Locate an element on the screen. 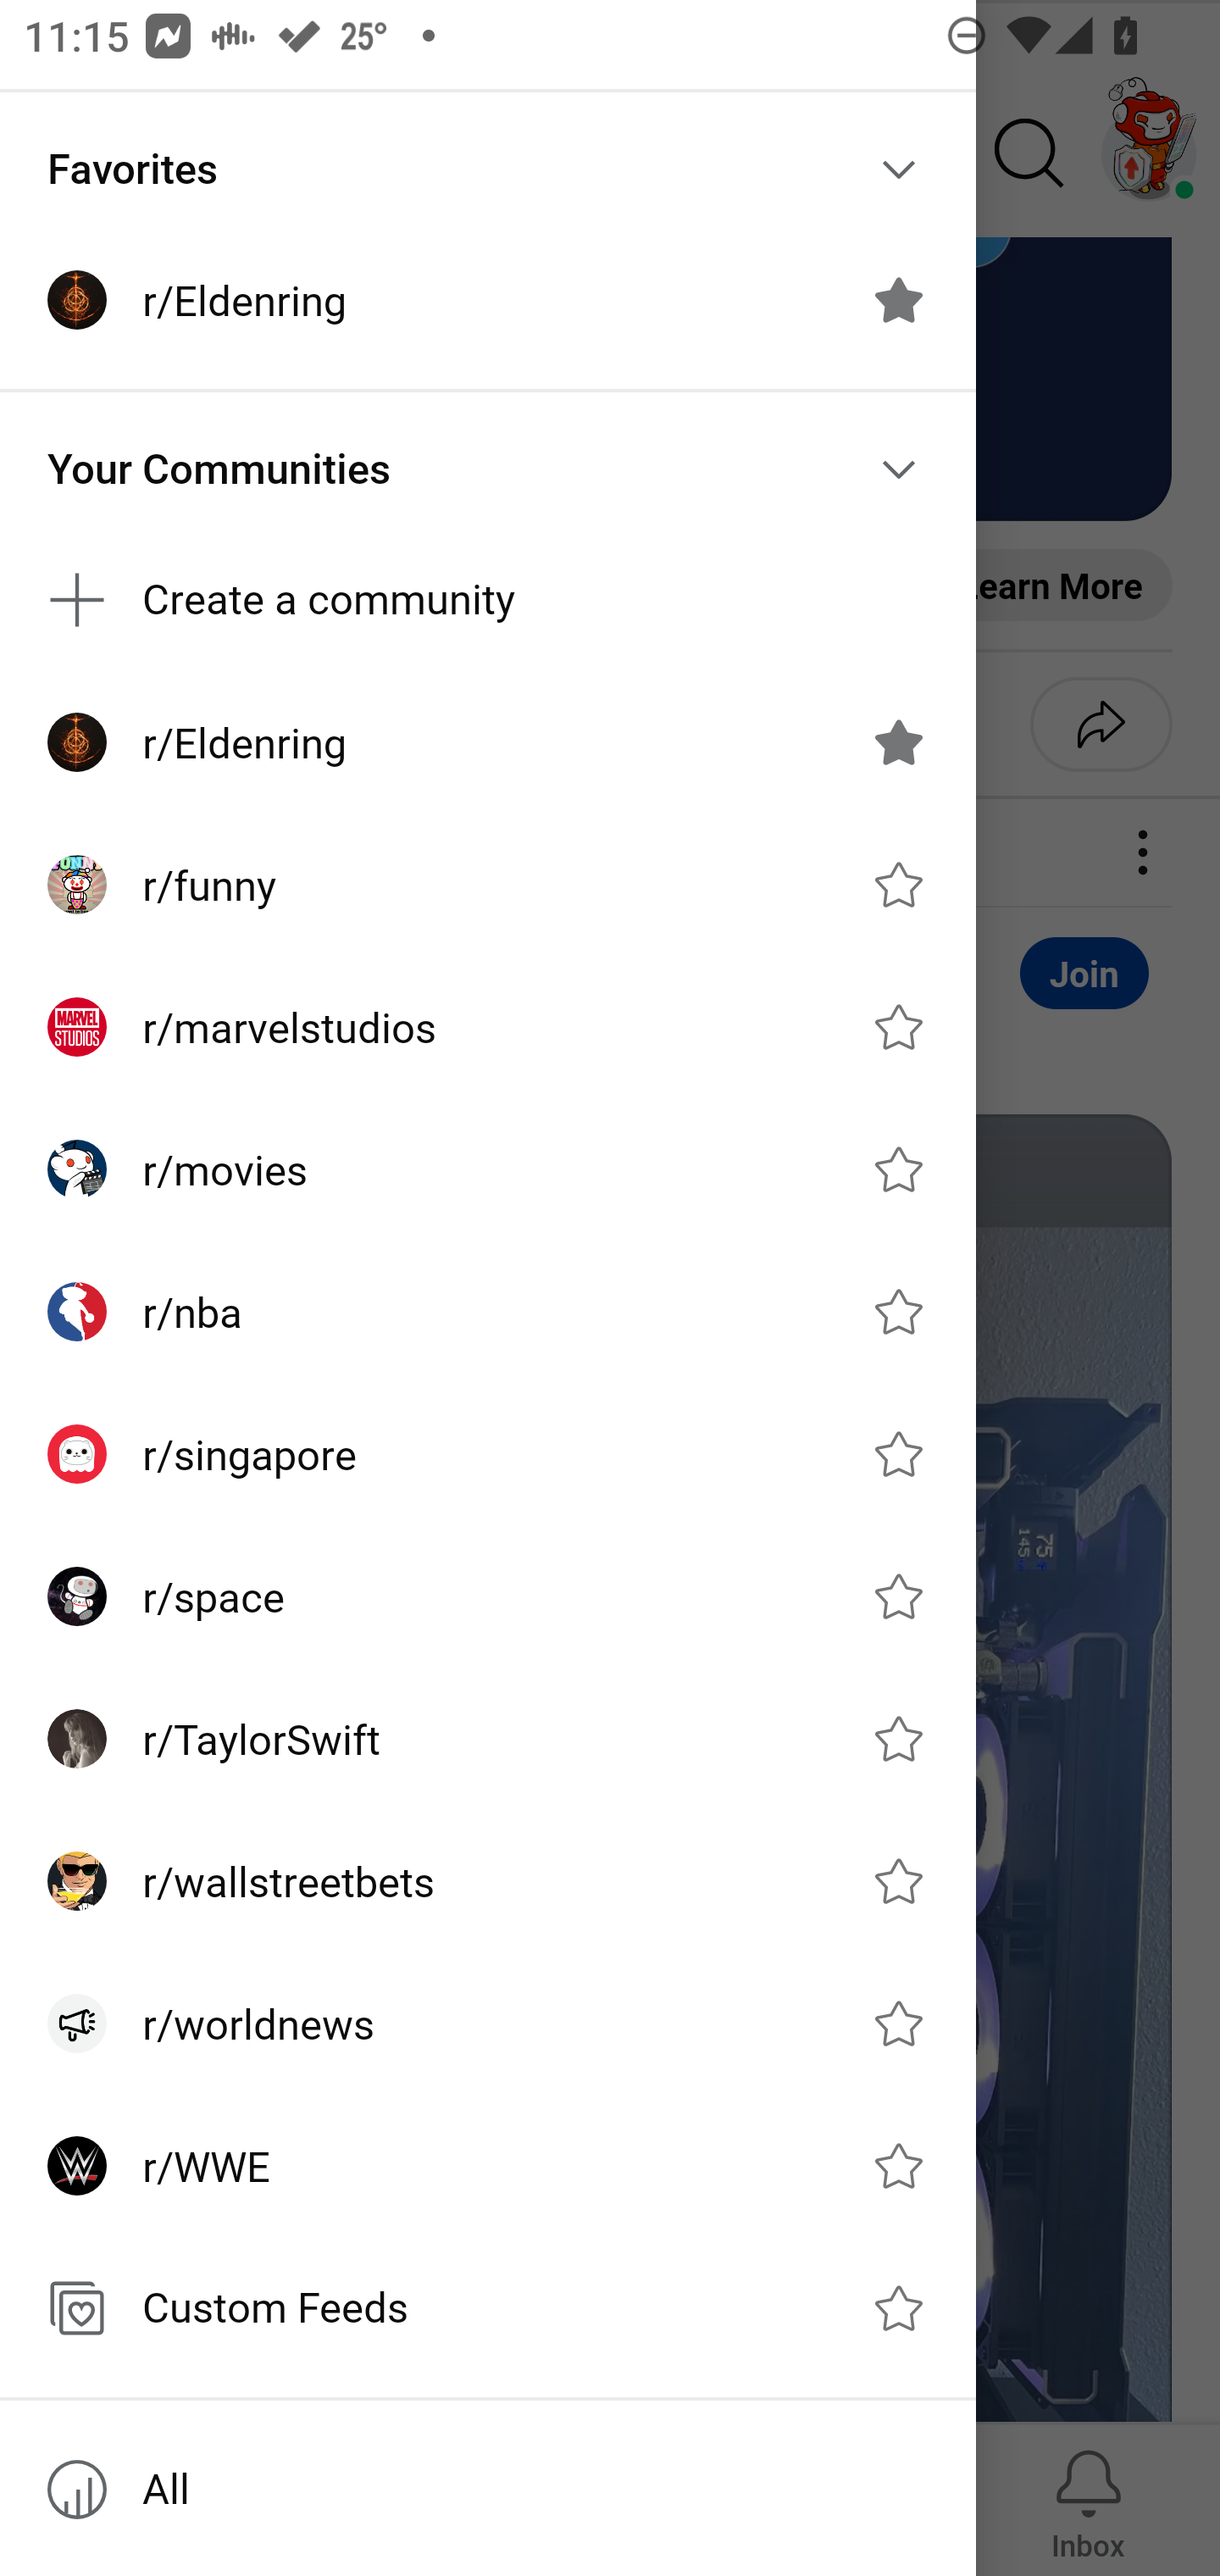 The width and height of the screenshot is (1220, 2576). r/Eldenring Unfavorite r/Eldenring is located at coordinates (488, 742).